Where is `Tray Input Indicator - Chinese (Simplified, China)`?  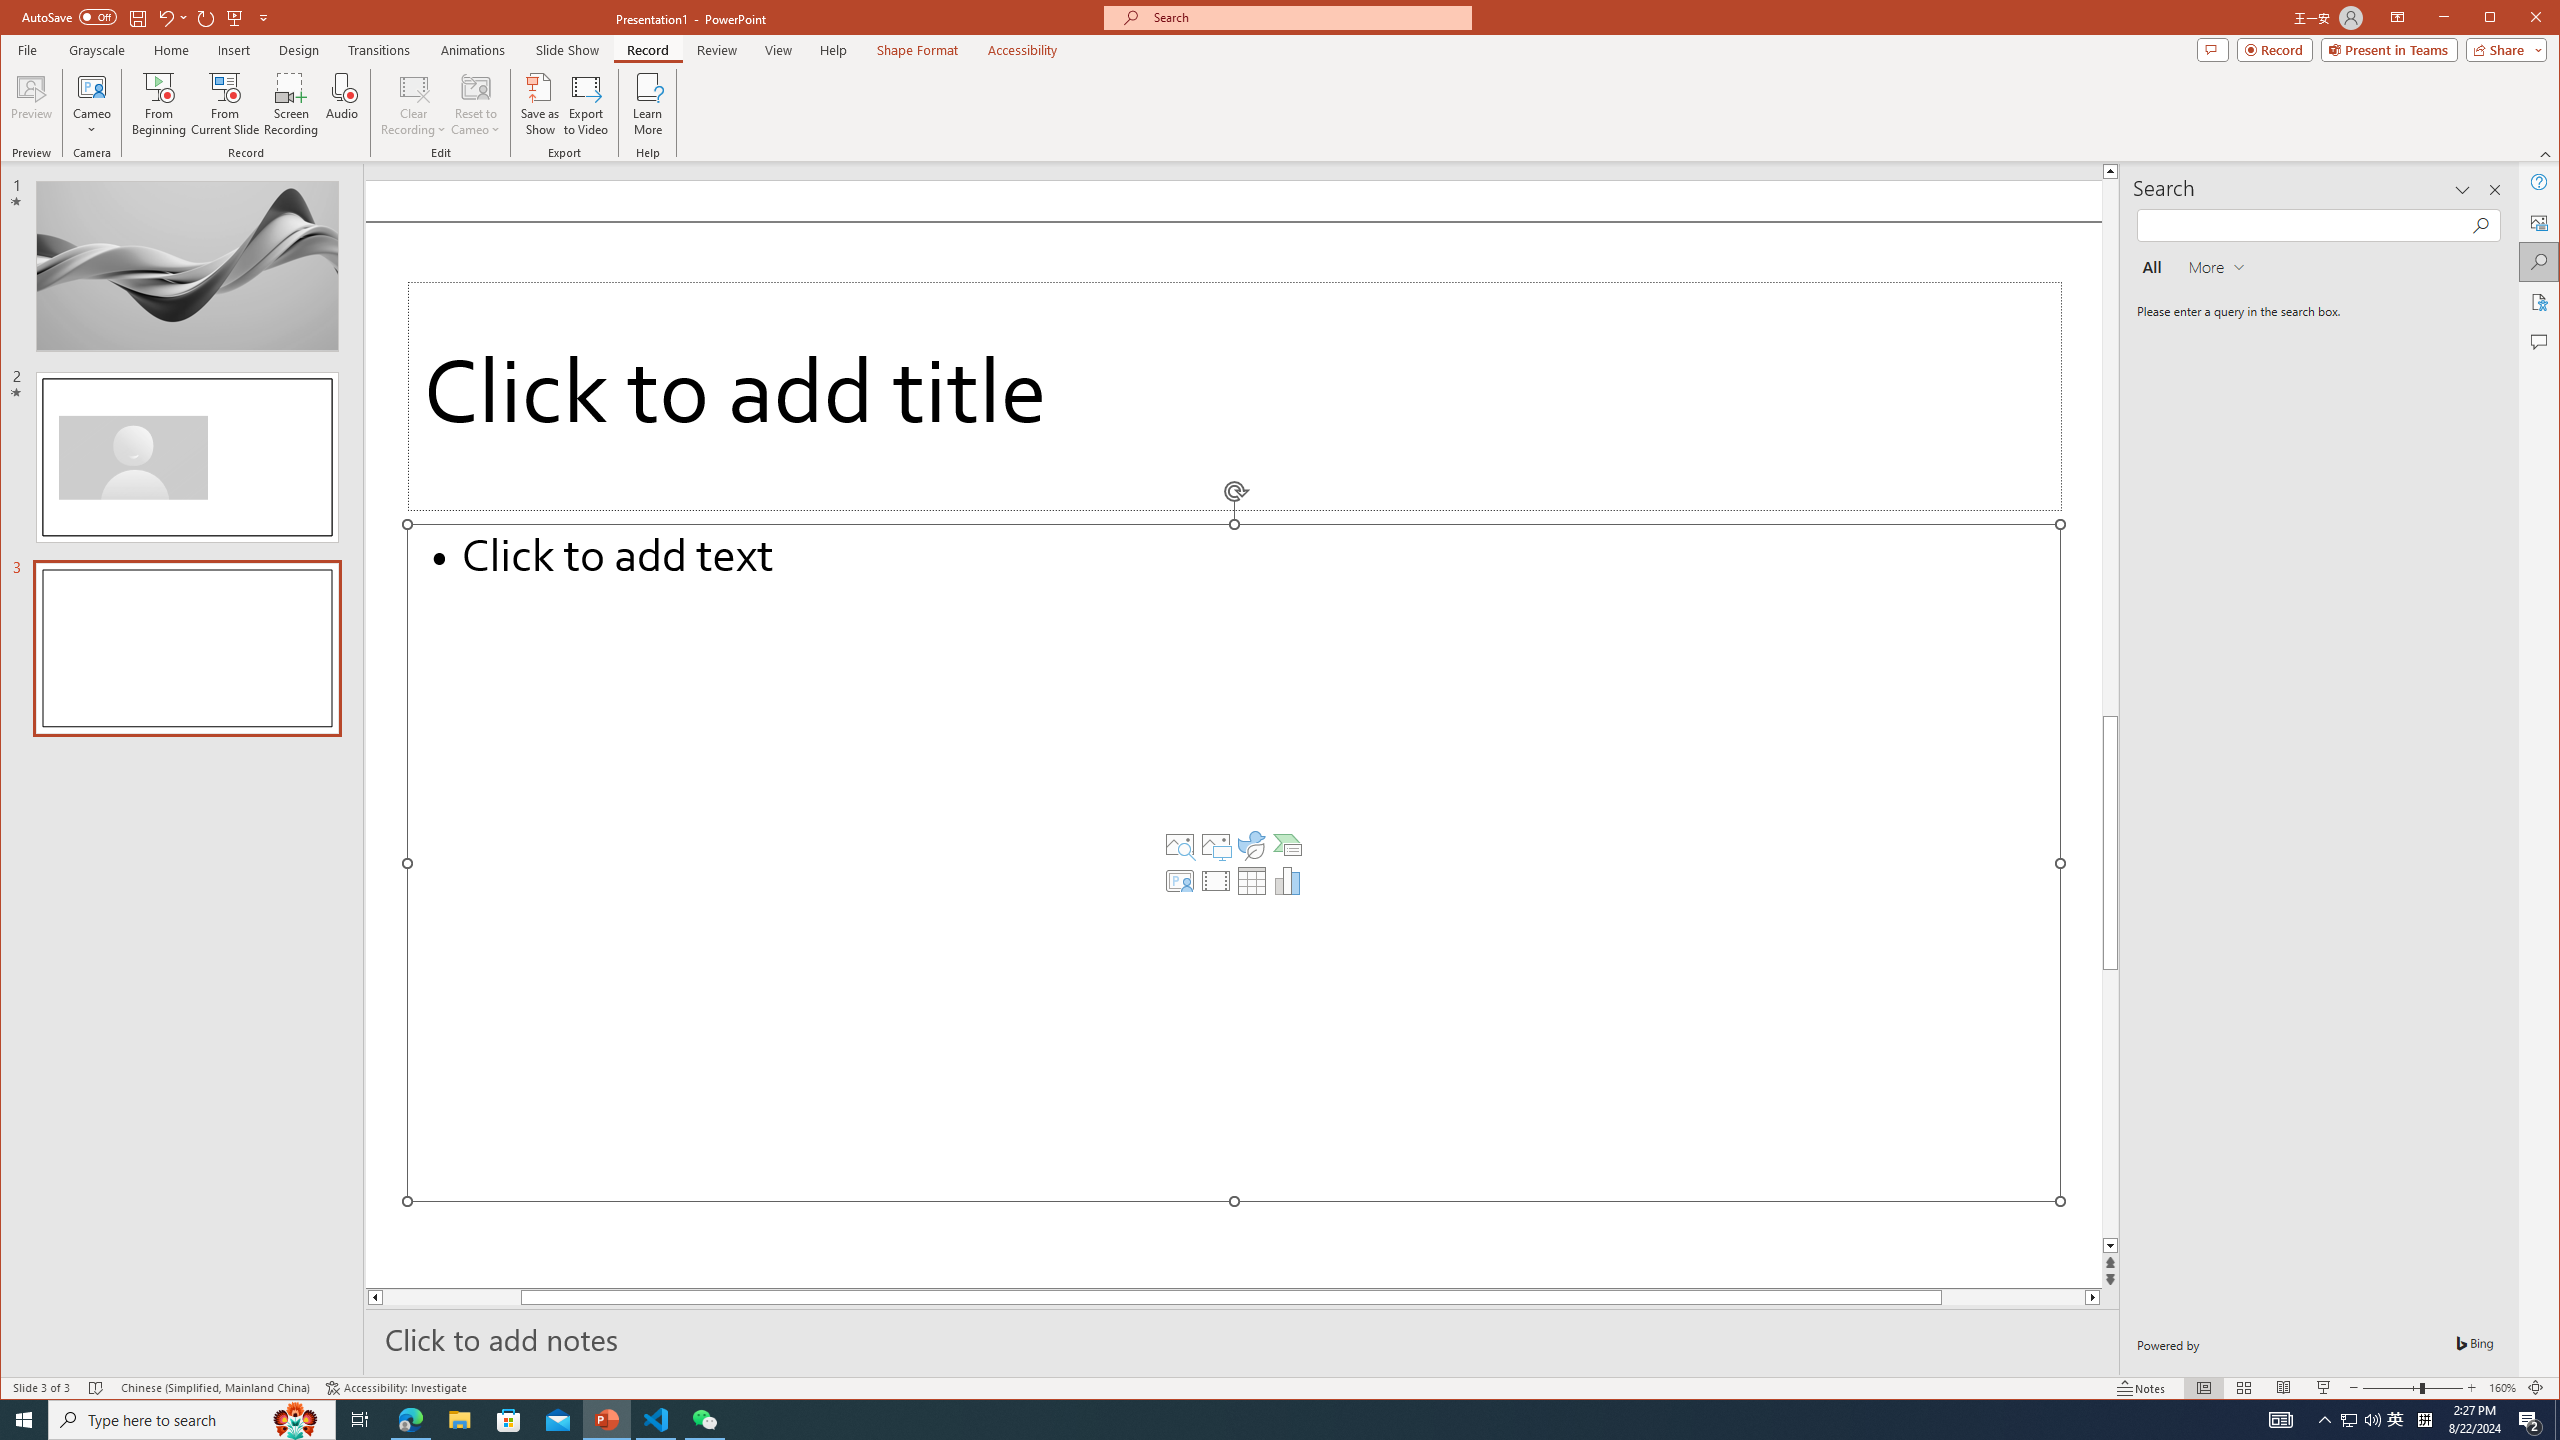 Tray Input Indicator - Chinese (Simplified, China) is located at coordinates (1280, 1388).